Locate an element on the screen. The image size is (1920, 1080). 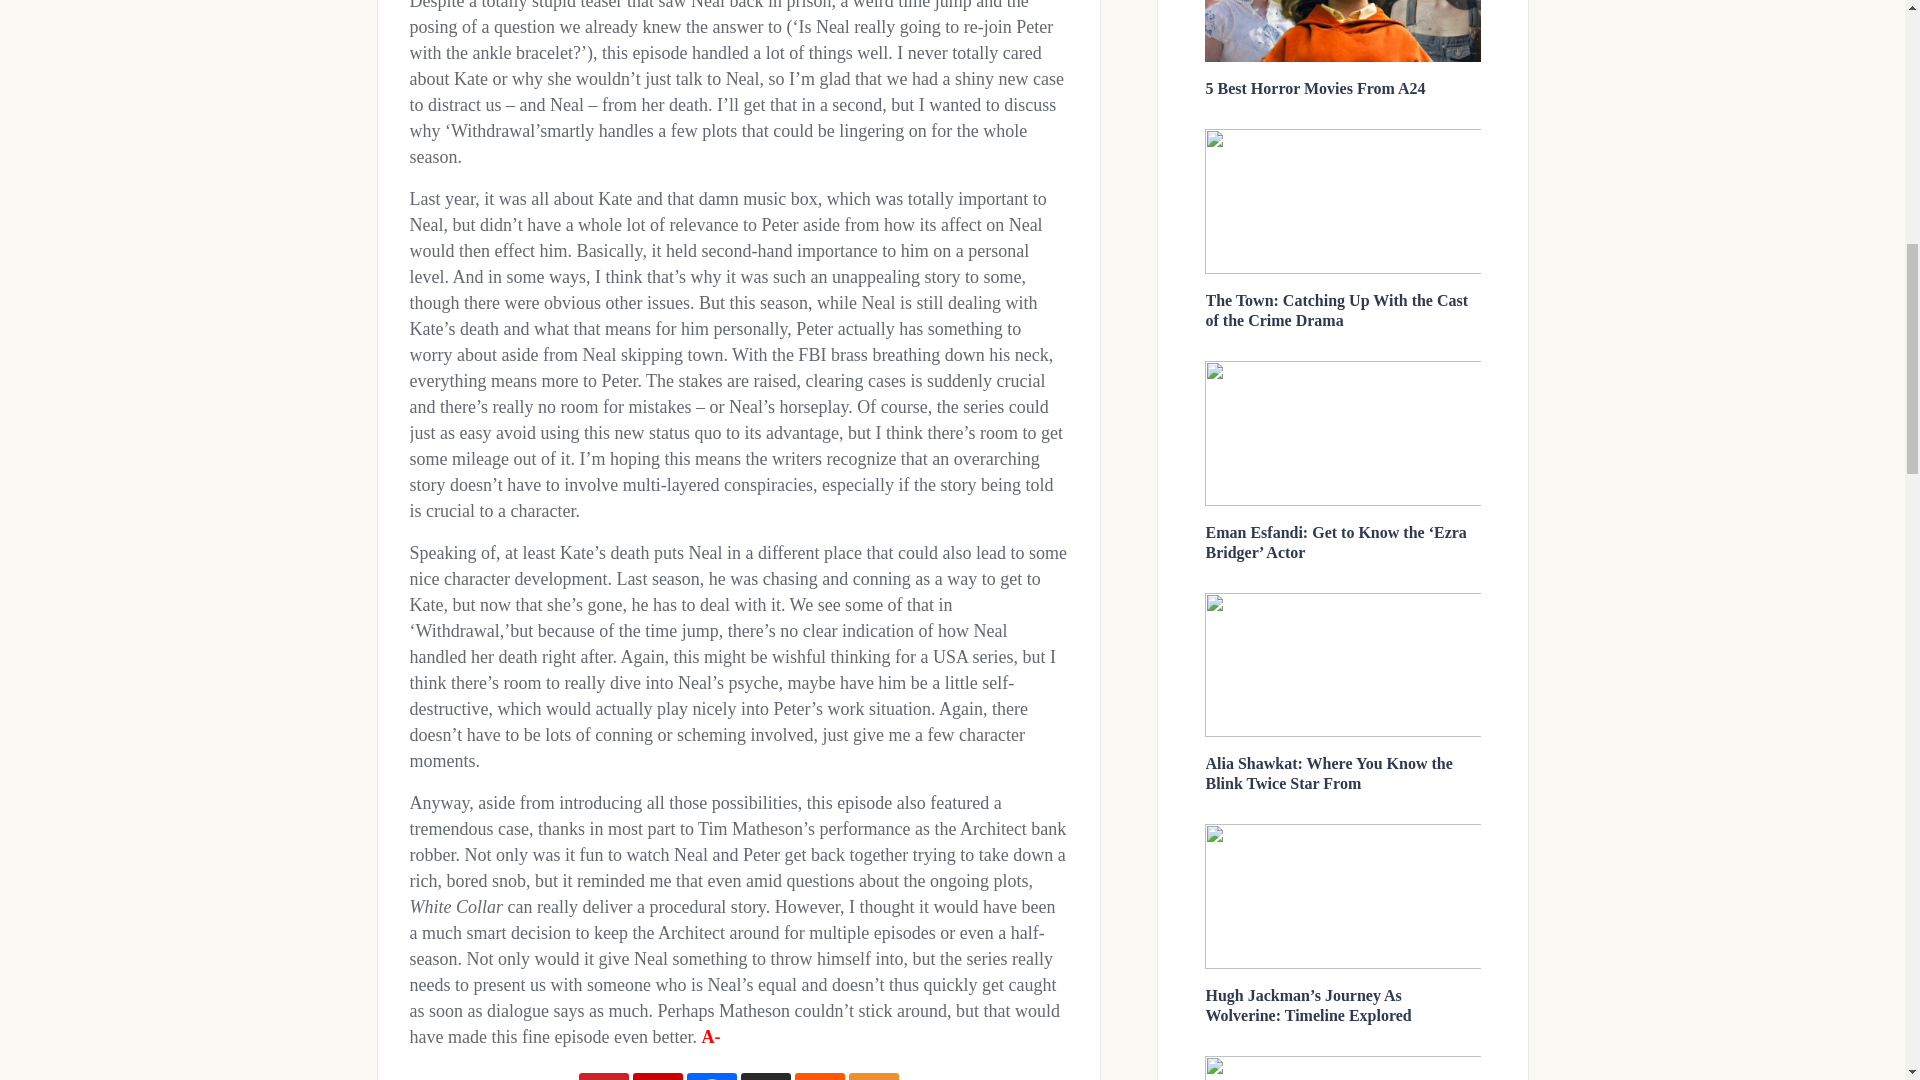
5 Best Horror Movies From A24 is located at coordinates (1316, 88).